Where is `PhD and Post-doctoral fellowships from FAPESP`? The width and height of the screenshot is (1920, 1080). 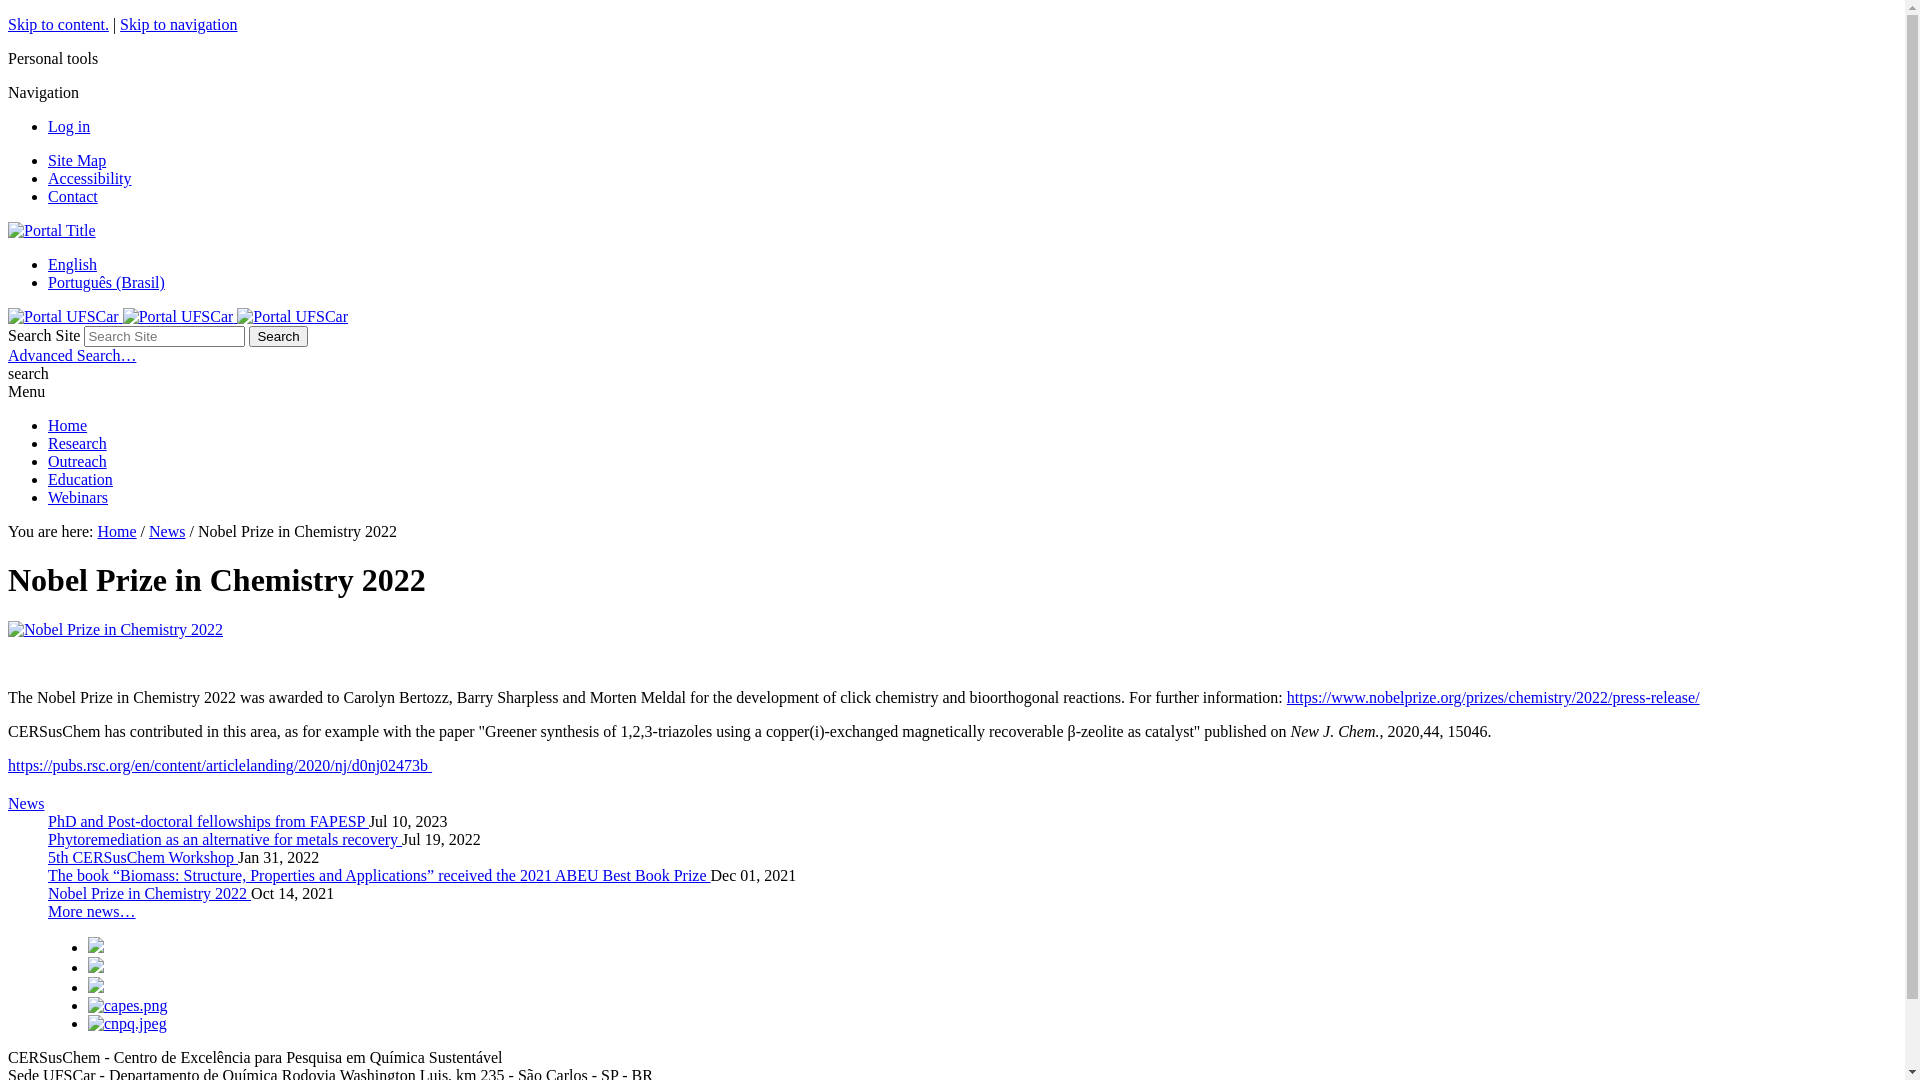
PhD and Post-doctoral fellowships from FAPESP is located at coordinates (208, 822).